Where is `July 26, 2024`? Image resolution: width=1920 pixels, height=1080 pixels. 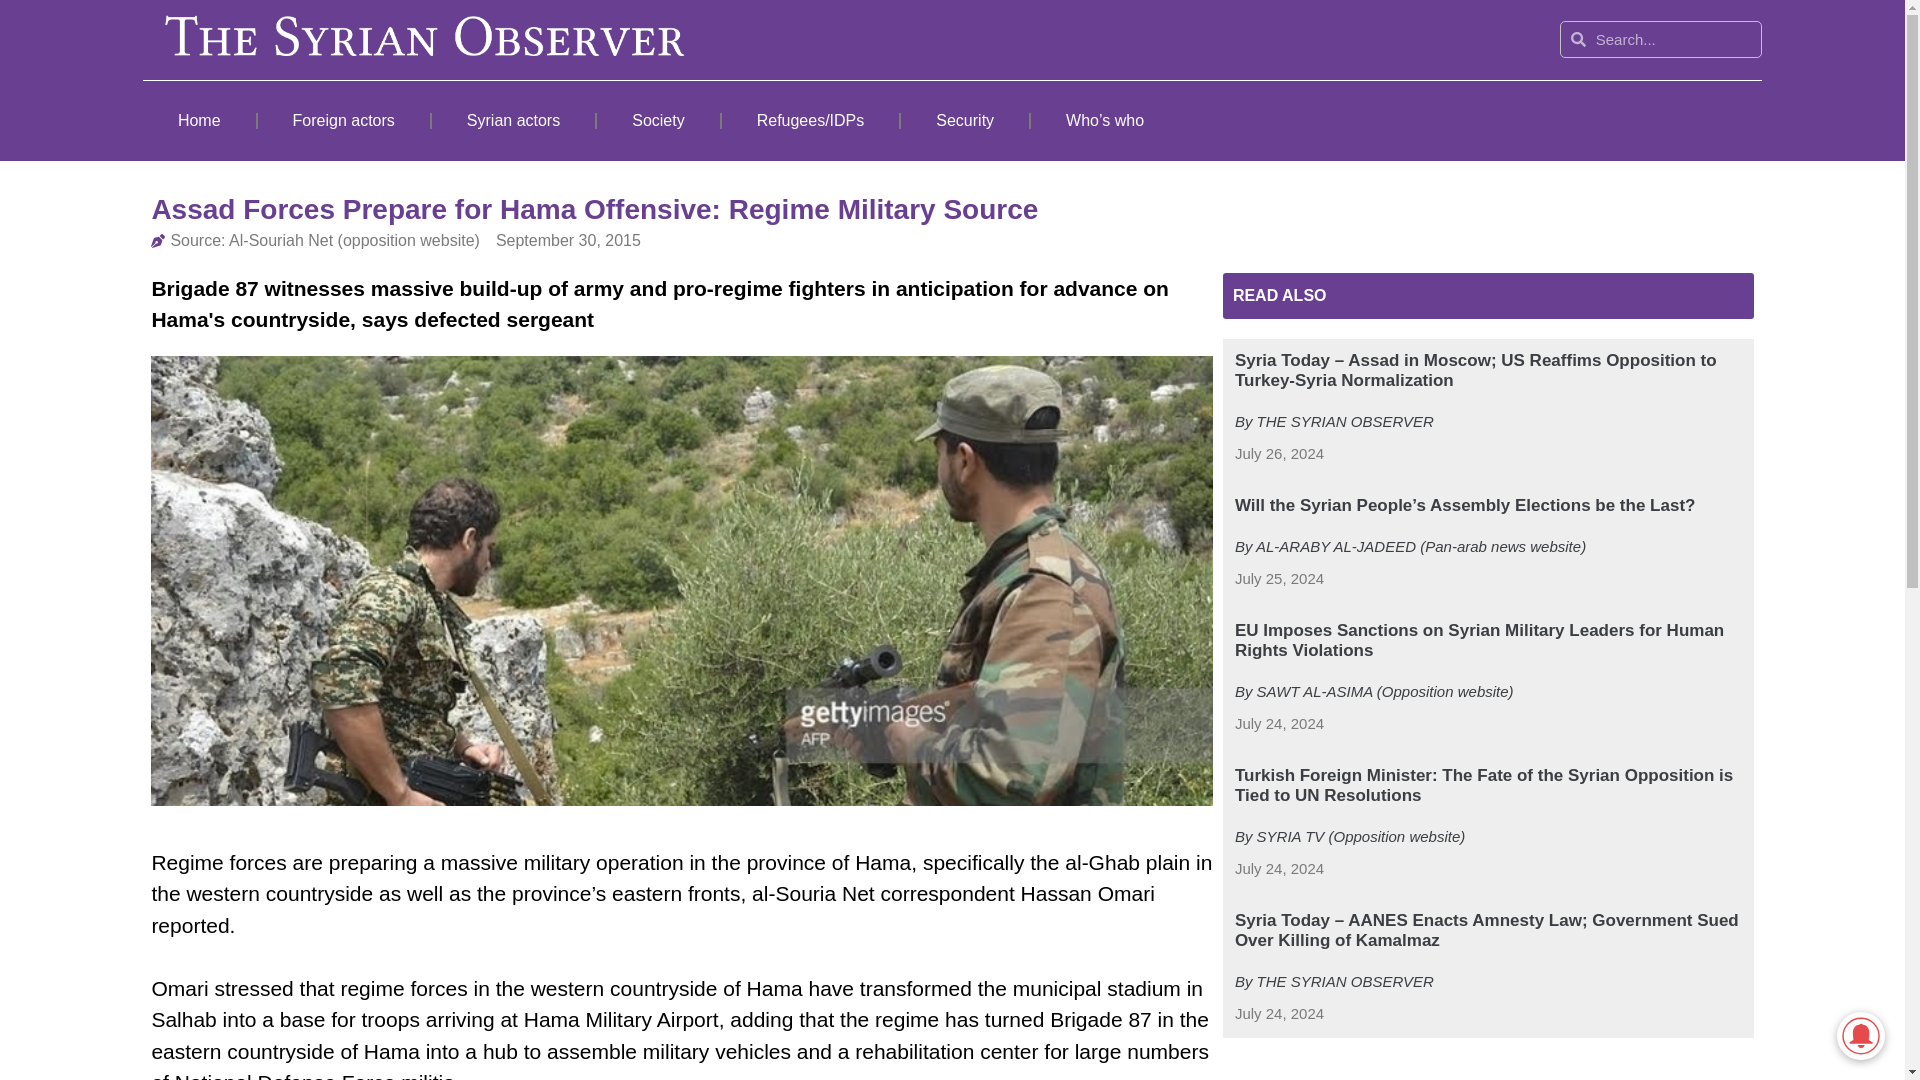
July 26, 2024 is located at coordinates (1279, 454).